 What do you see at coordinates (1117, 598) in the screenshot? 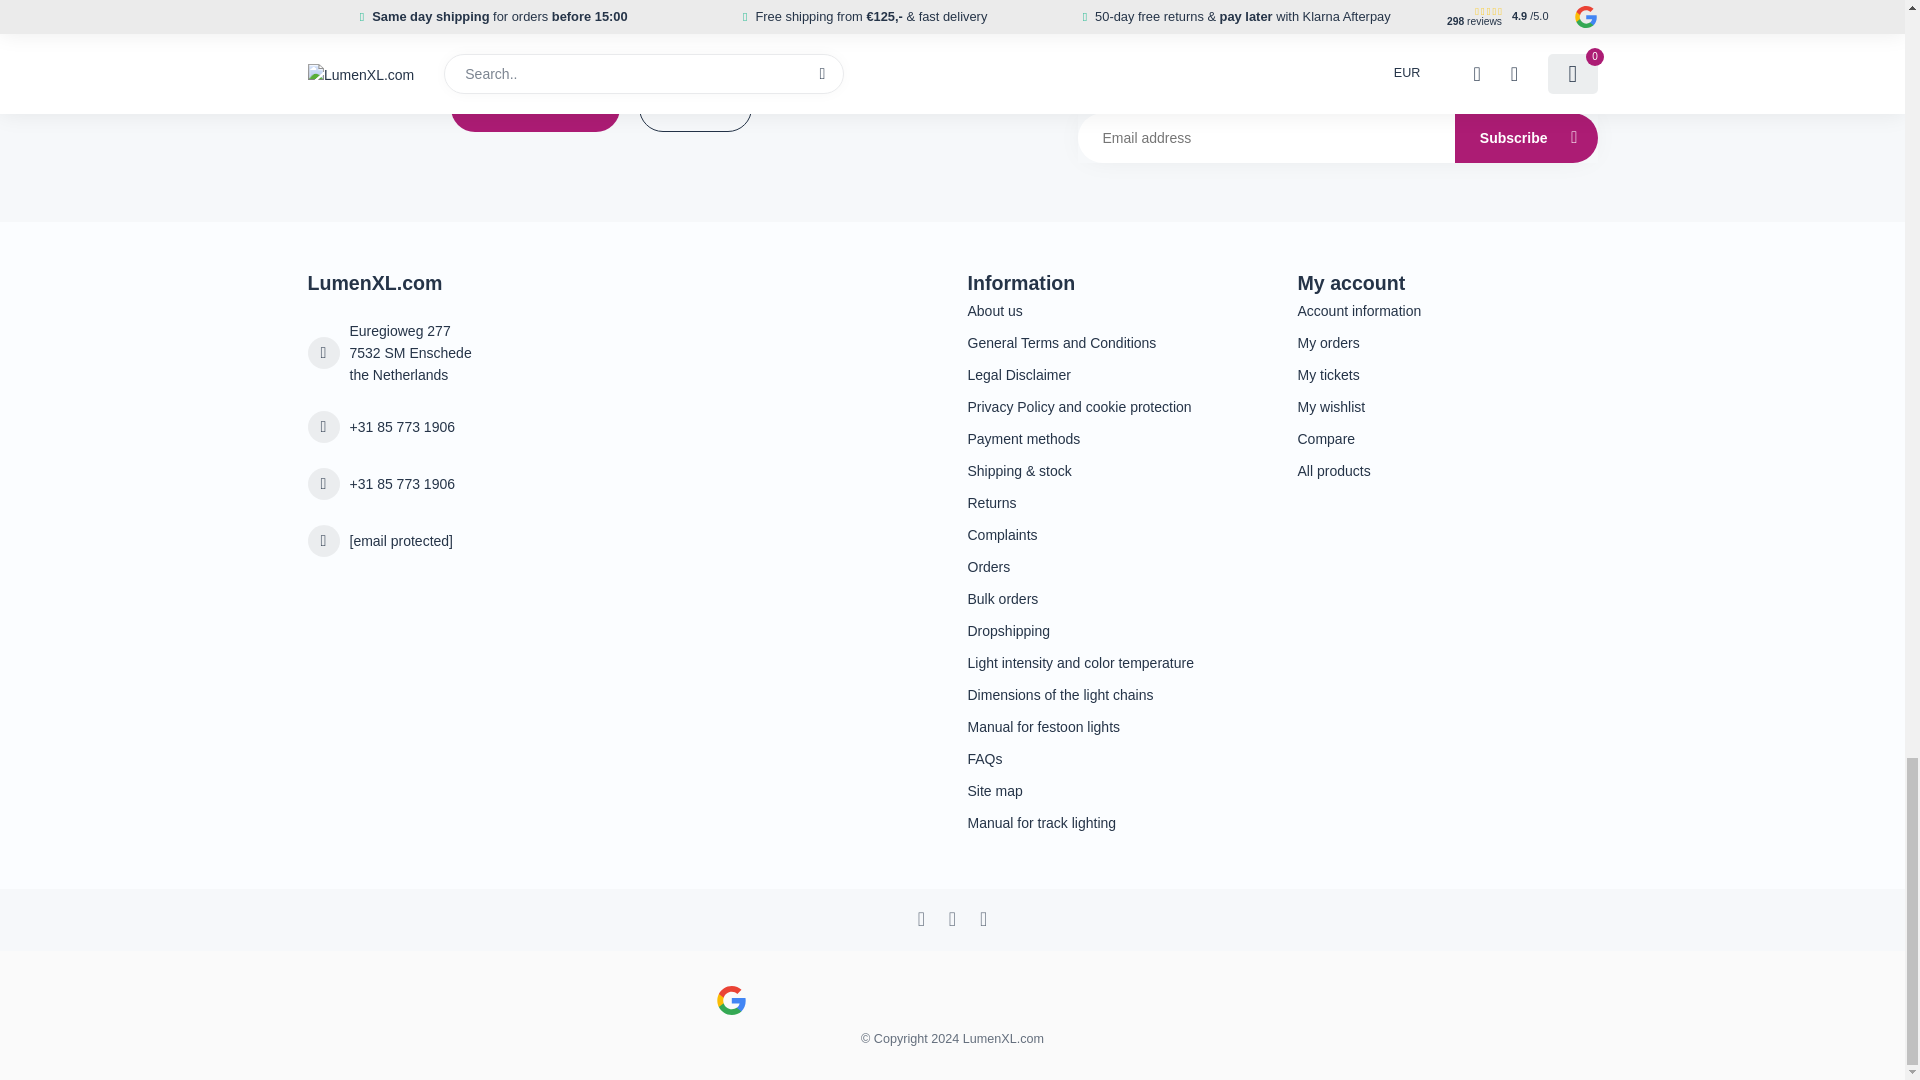
I see `Bulk orders` at bounding box center [1117, 598].